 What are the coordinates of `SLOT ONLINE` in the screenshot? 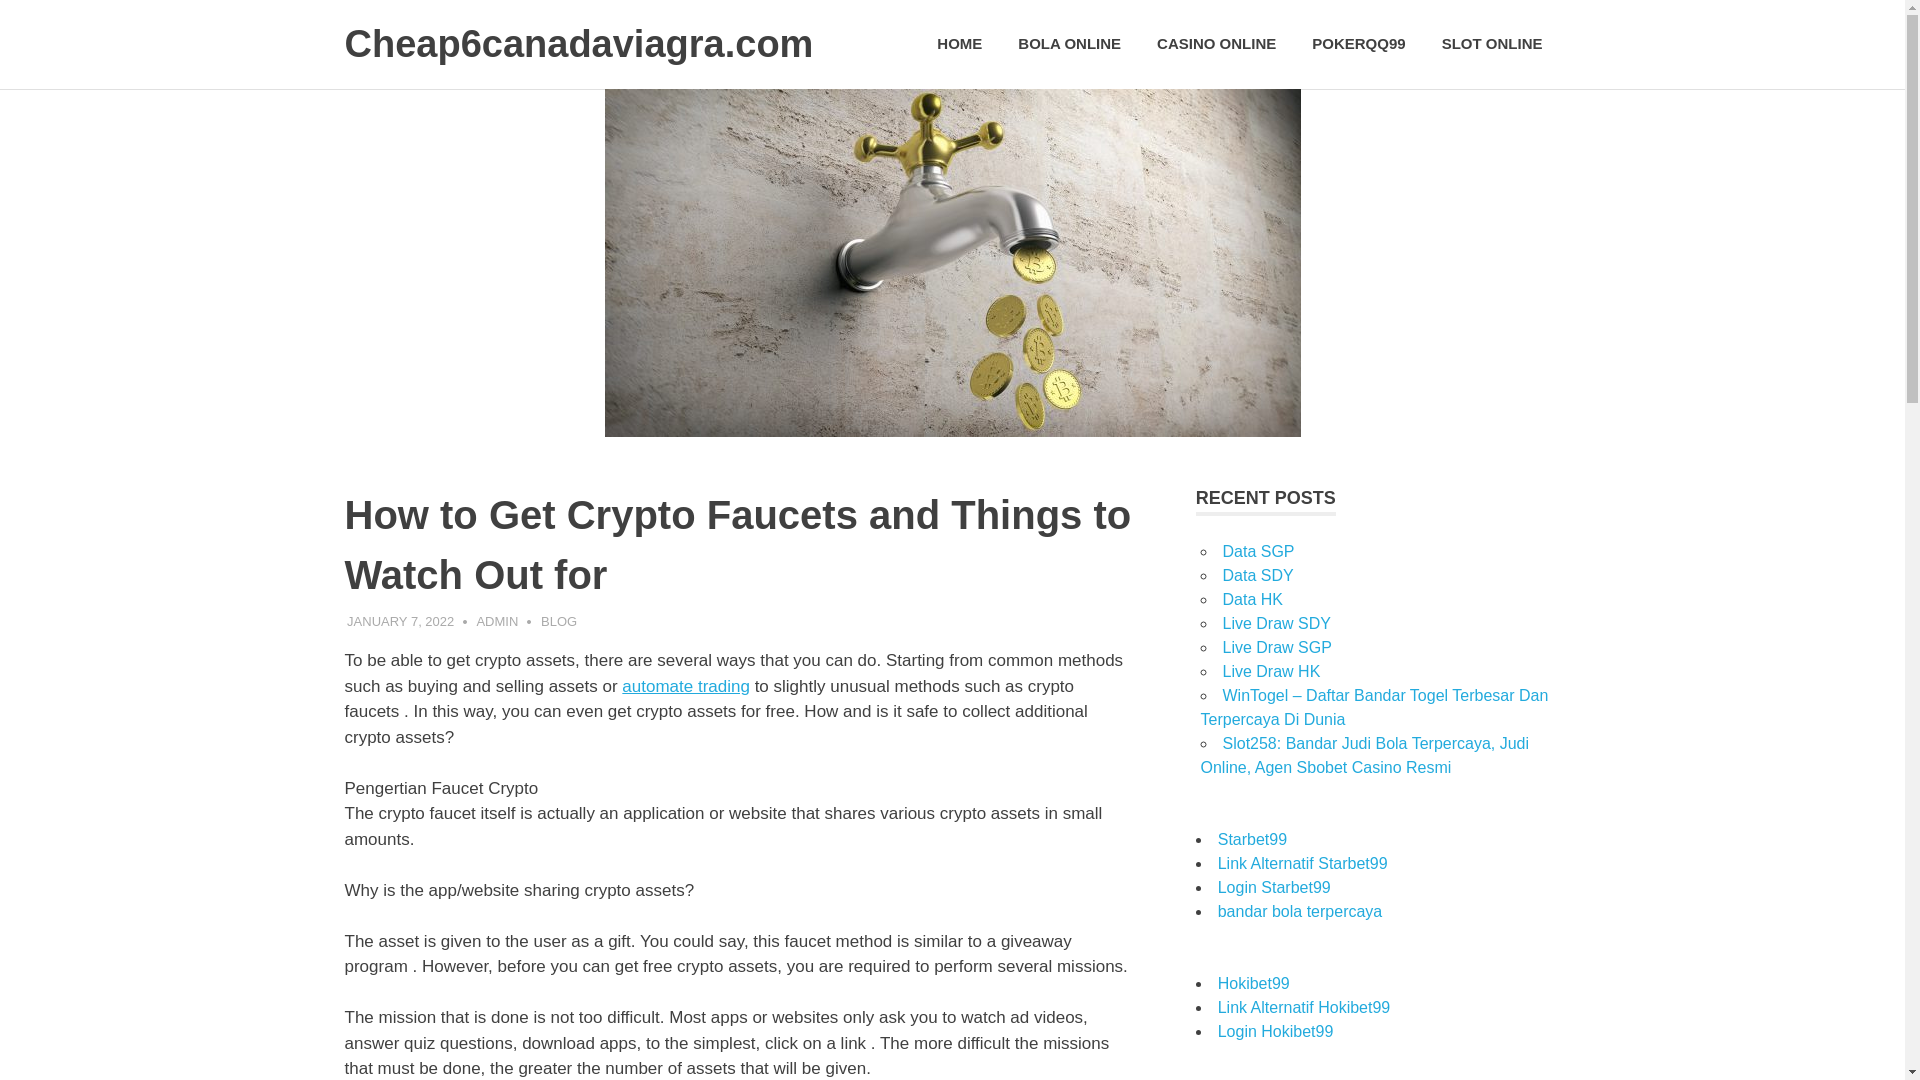 It's located at (1492, 44).